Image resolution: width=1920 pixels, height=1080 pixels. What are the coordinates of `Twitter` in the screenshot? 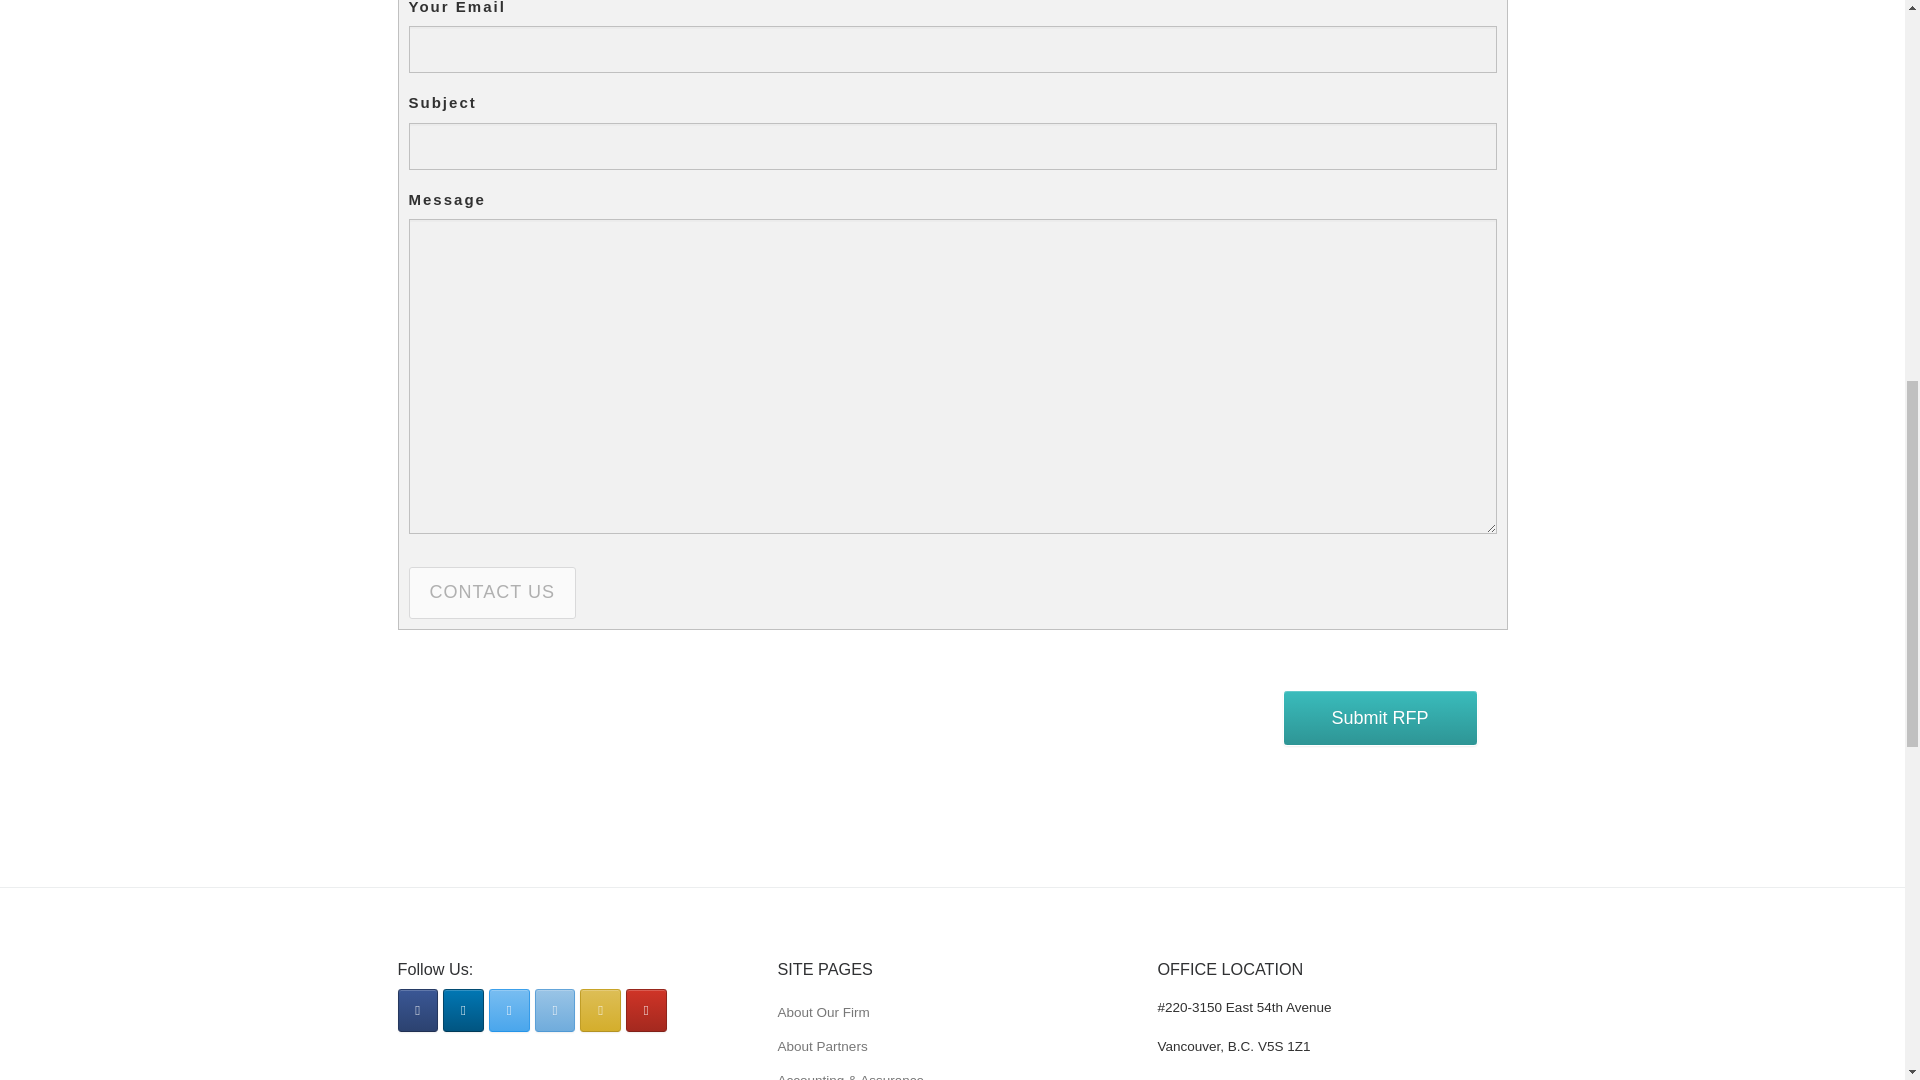 It's located at (509, 1010).